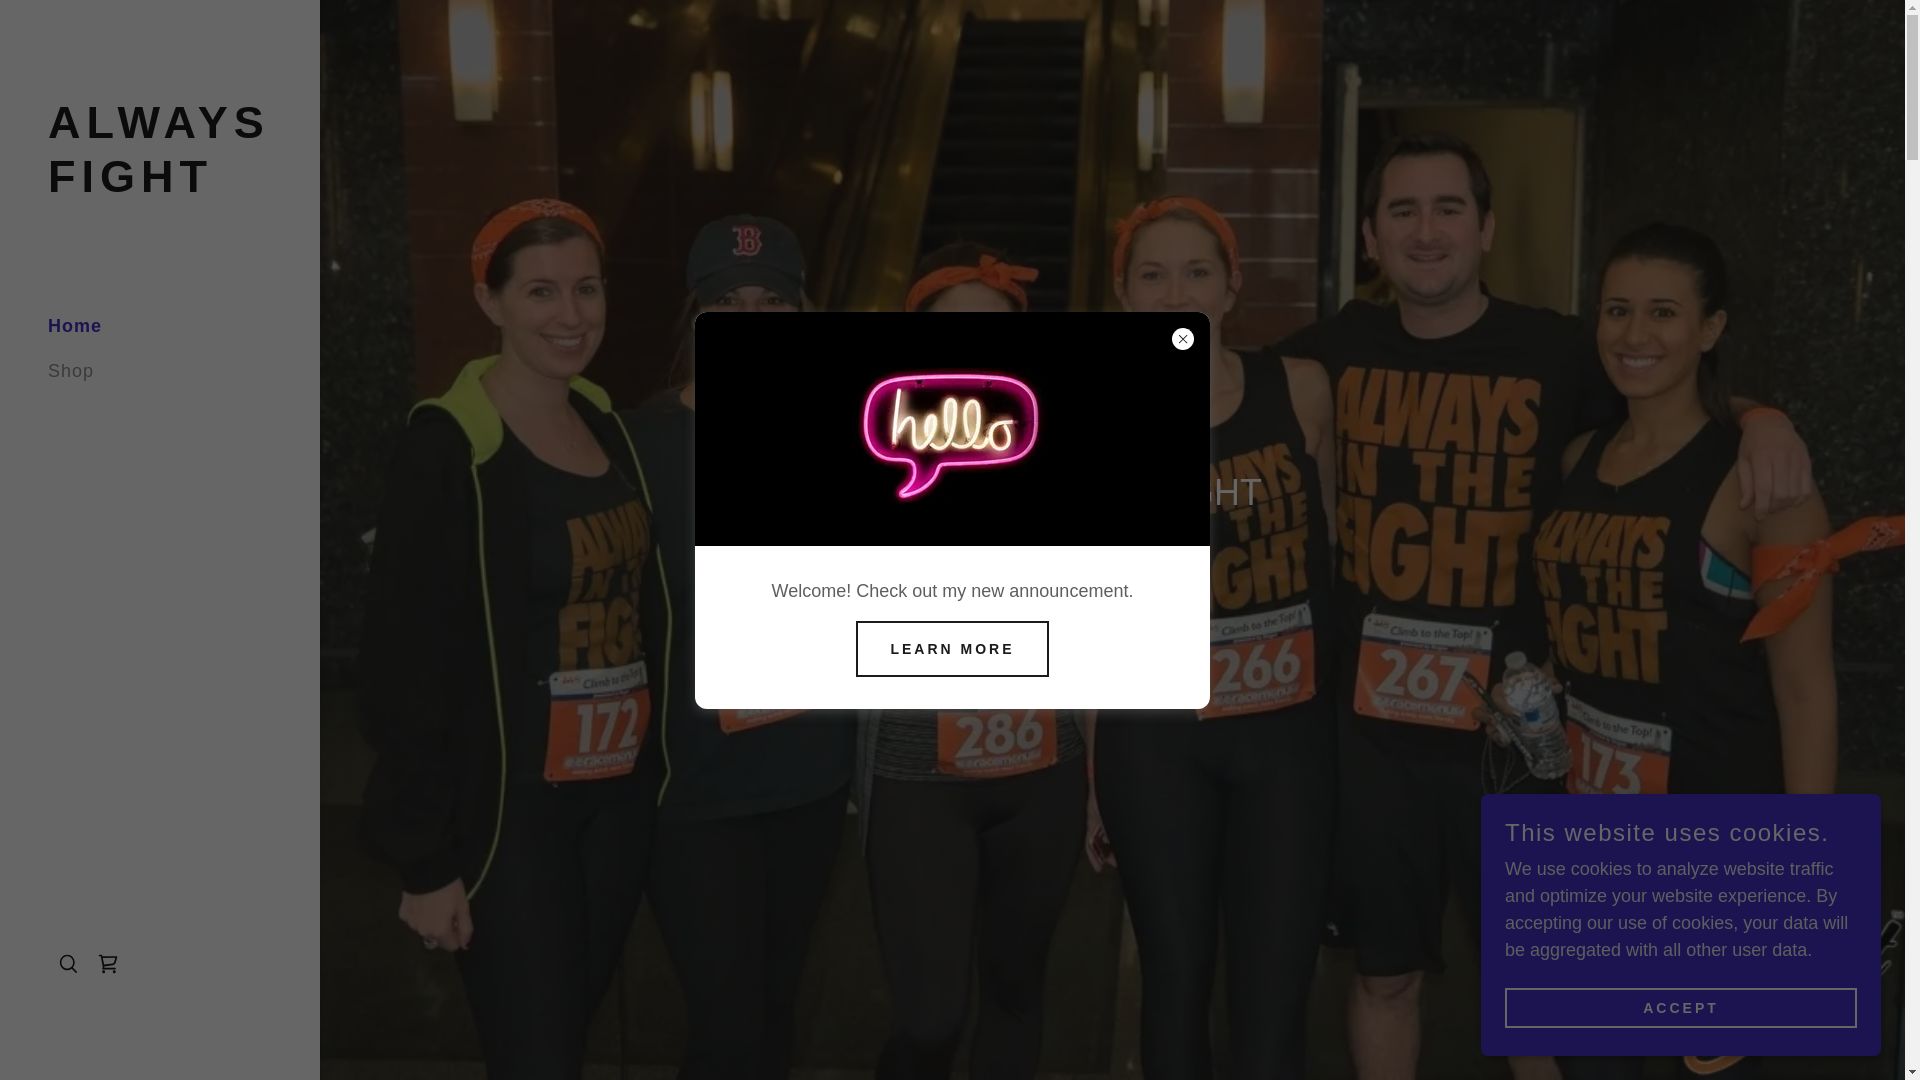 The image size is (1920, 1080). Describe the element at coordinates (1680, 1008) in the screenshot. I see `LEARN MORE` at that location.